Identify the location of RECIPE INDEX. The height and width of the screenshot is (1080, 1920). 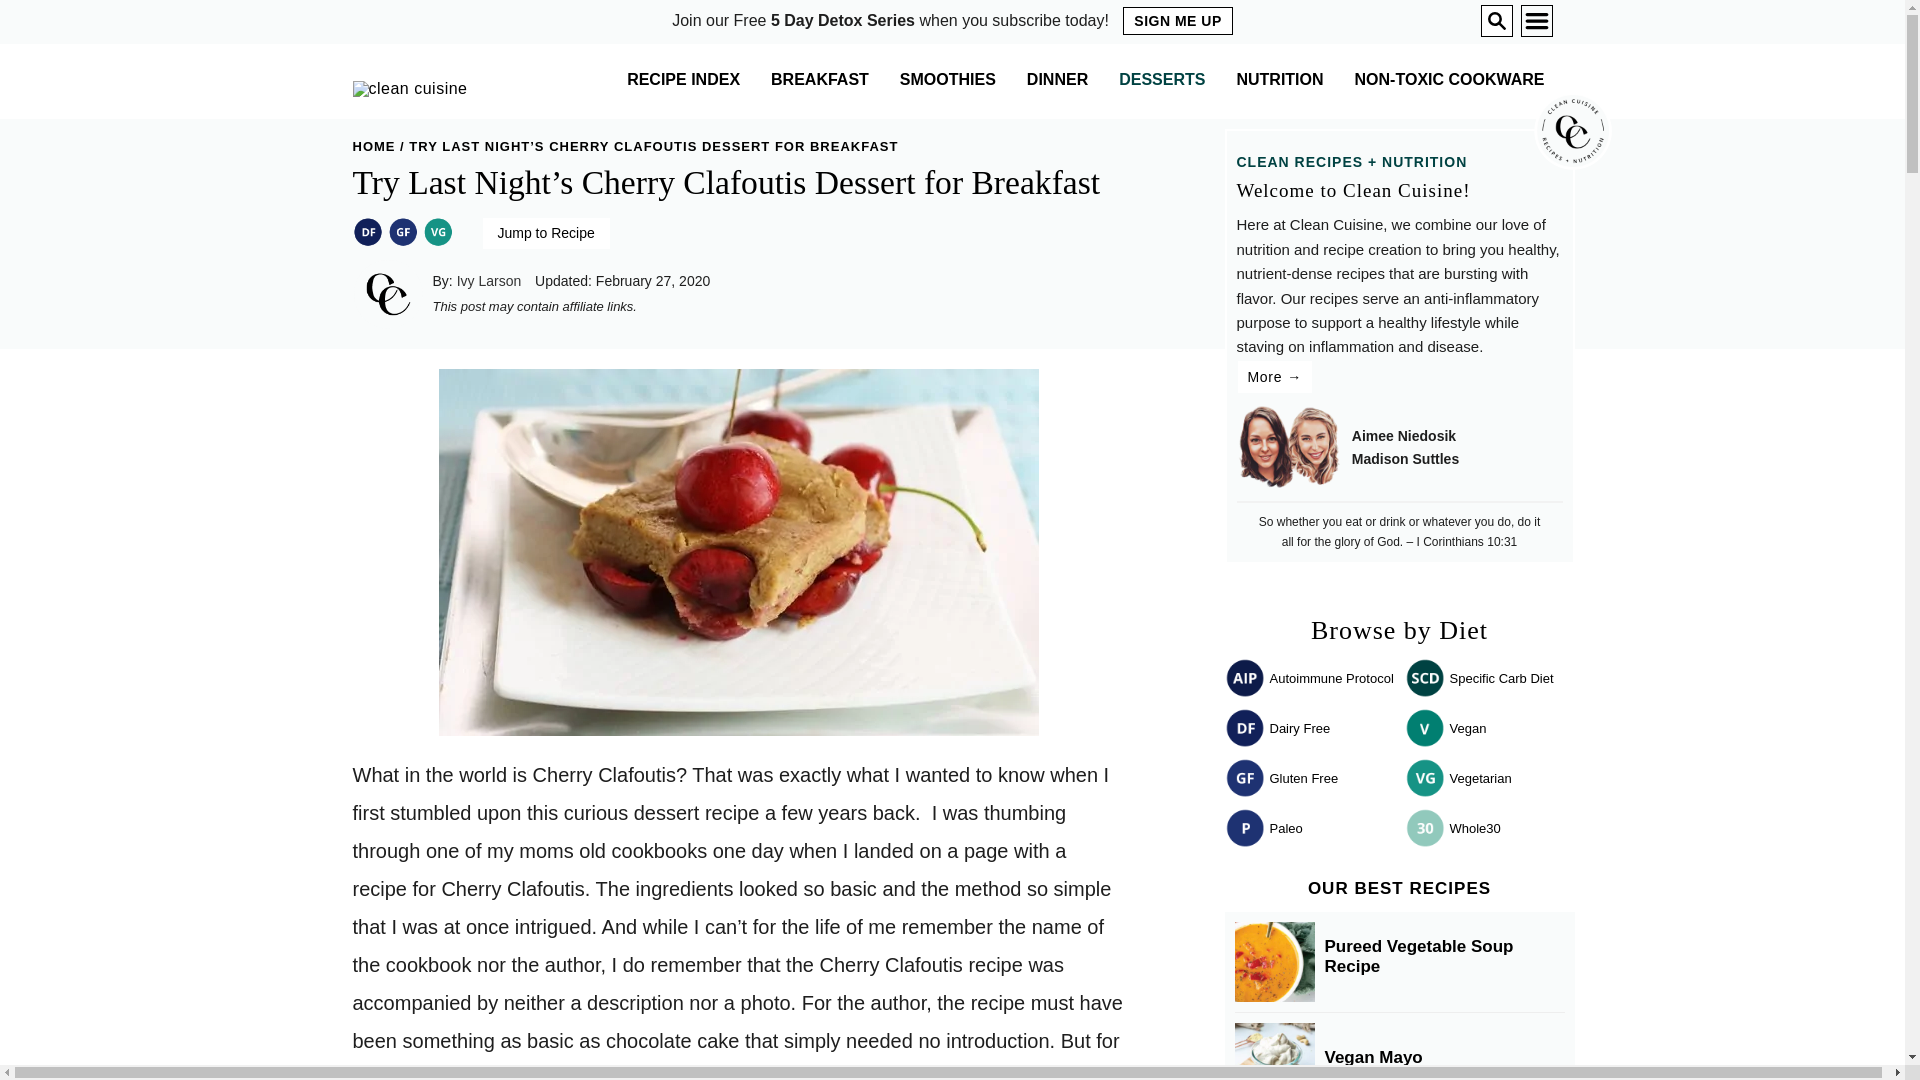
(683, 80).